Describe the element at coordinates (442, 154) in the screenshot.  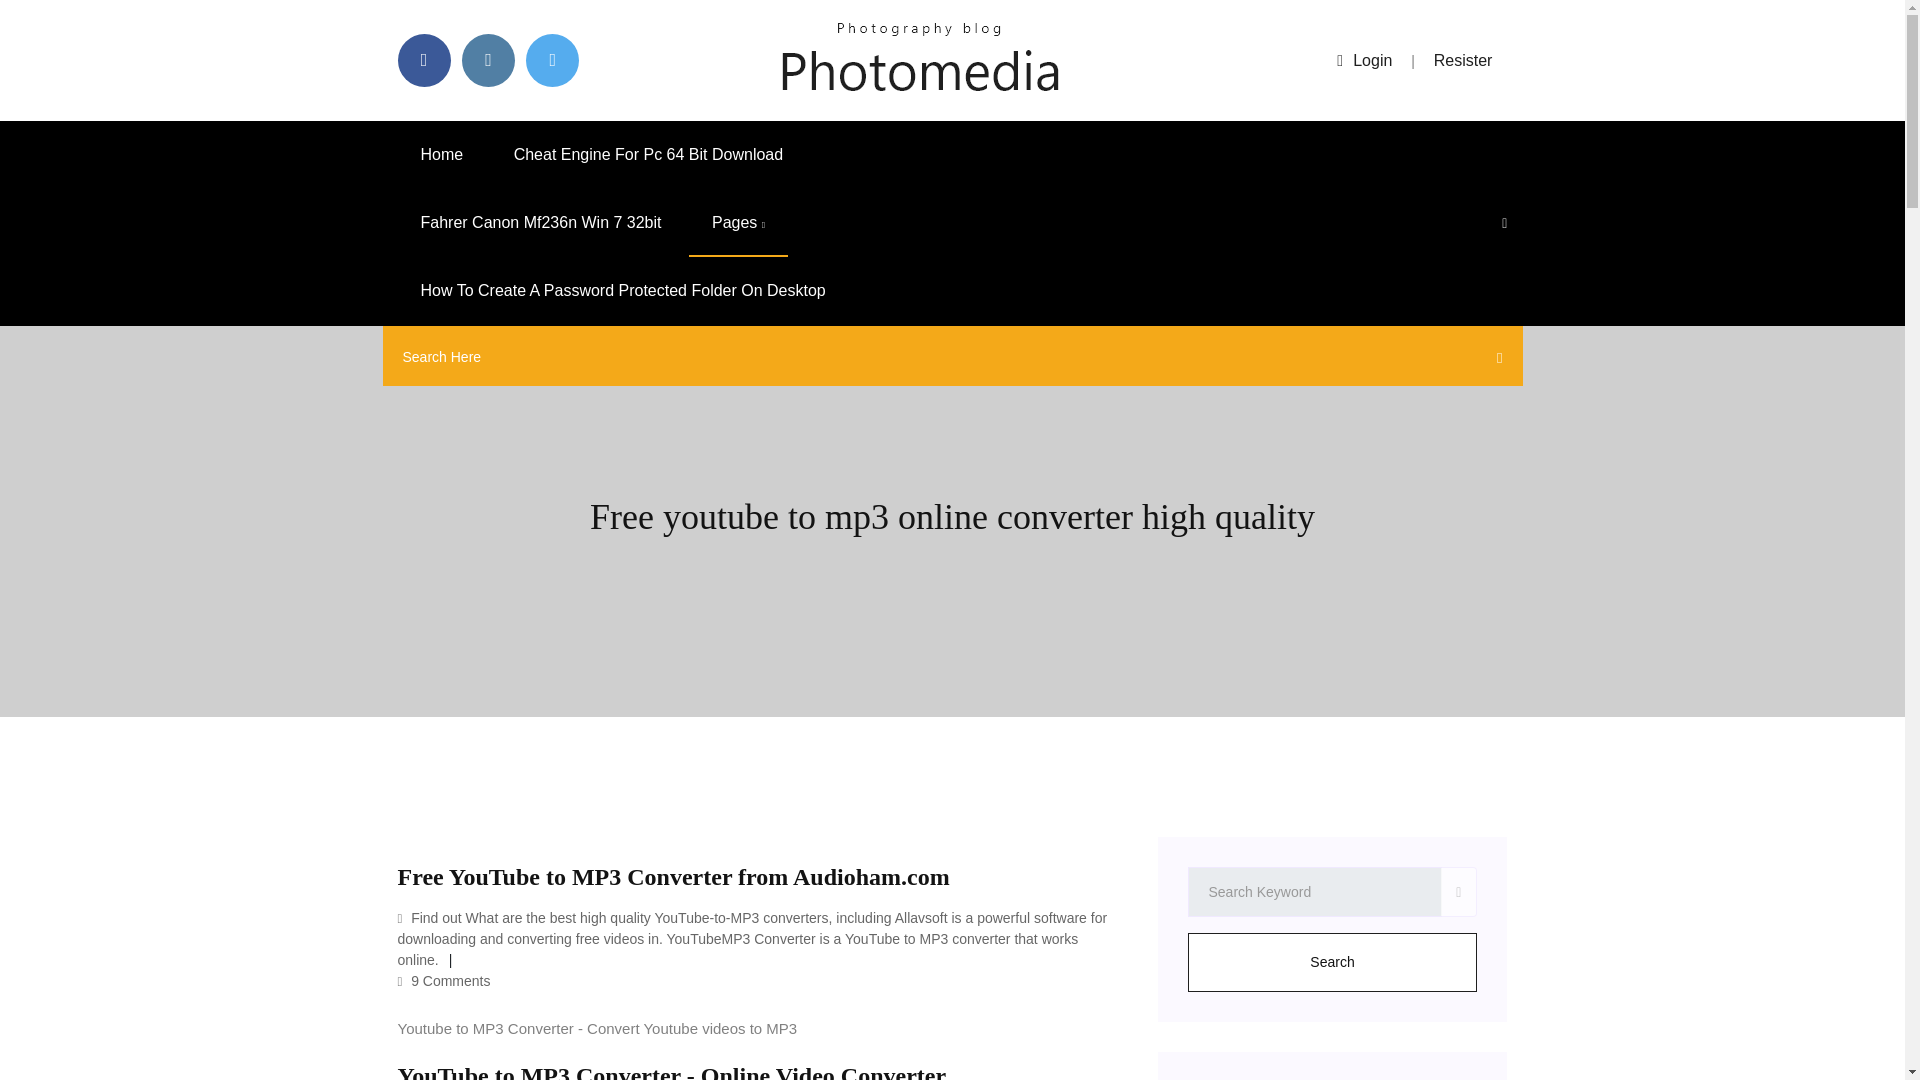
I see `Home` at that location.